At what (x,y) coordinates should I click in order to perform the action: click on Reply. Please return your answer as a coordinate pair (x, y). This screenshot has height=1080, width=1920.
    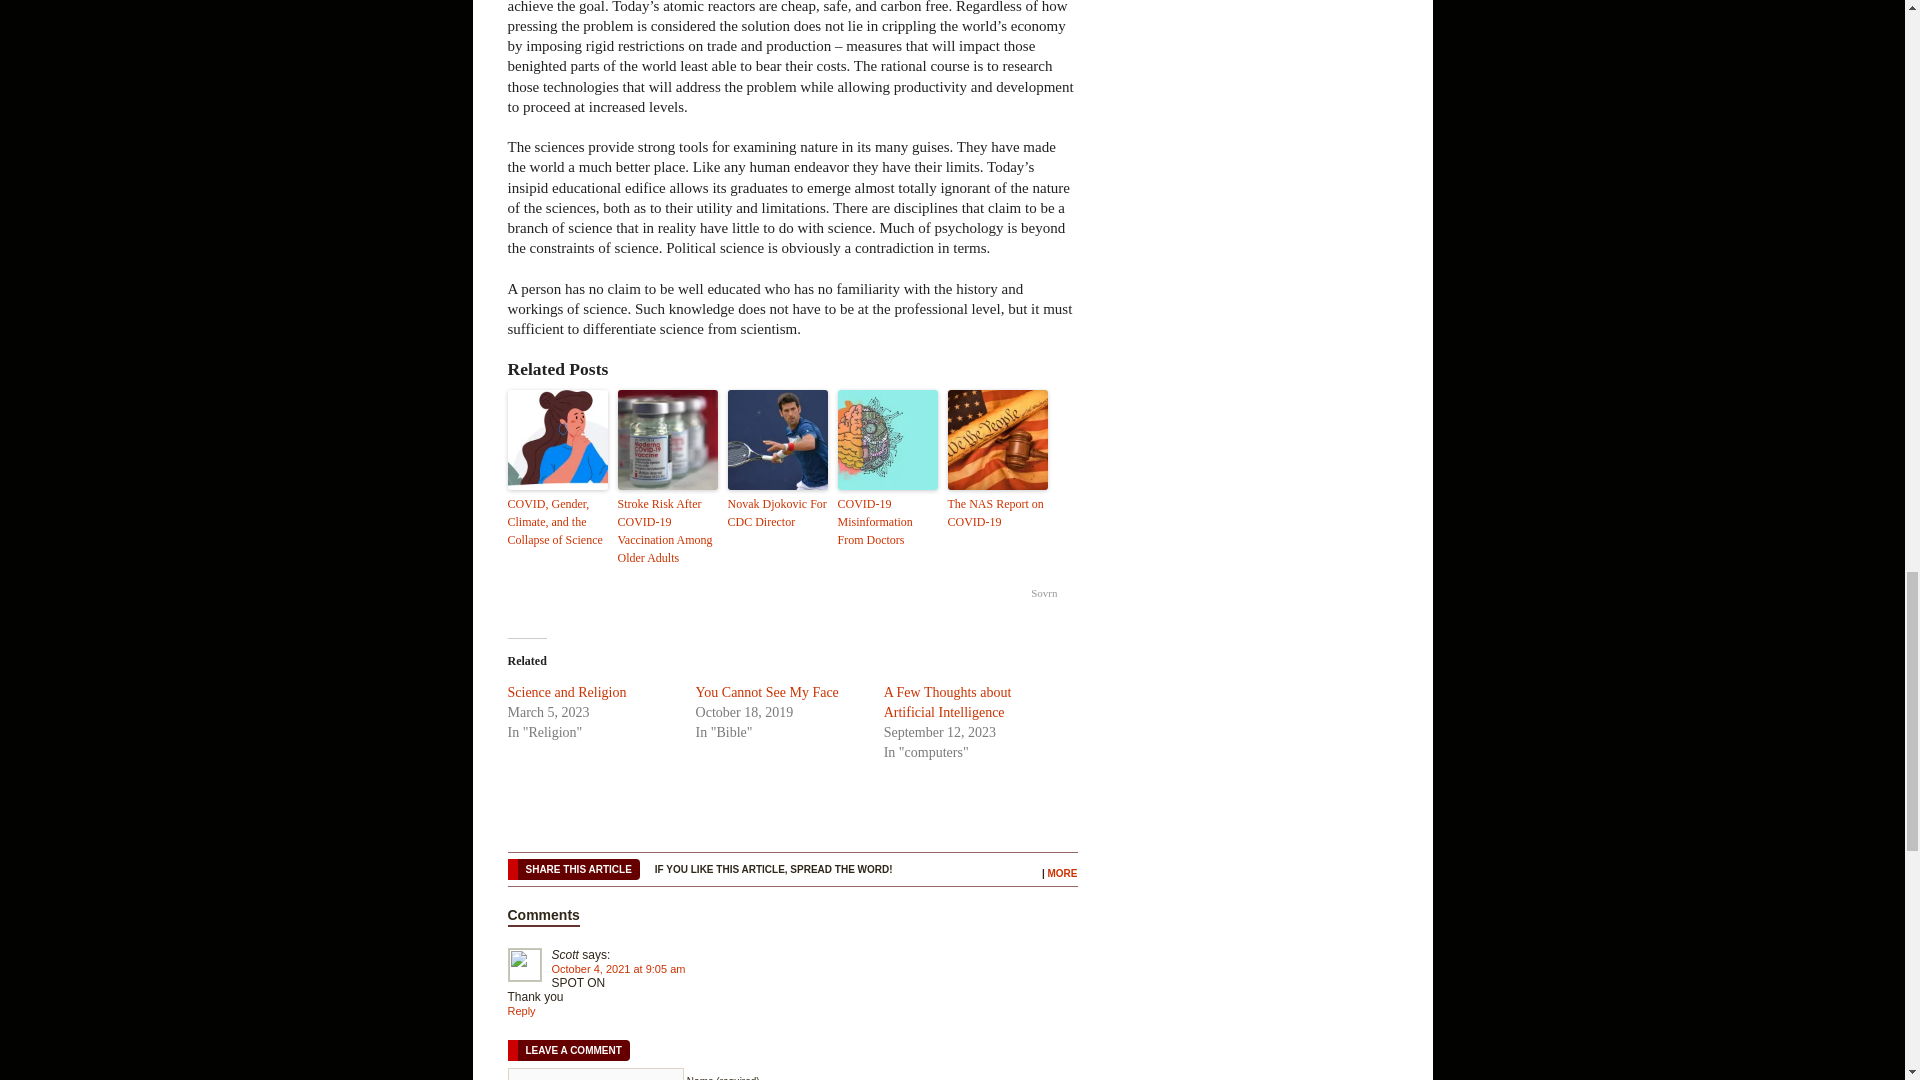
    Looking at the image, I should click on (522, 1011).